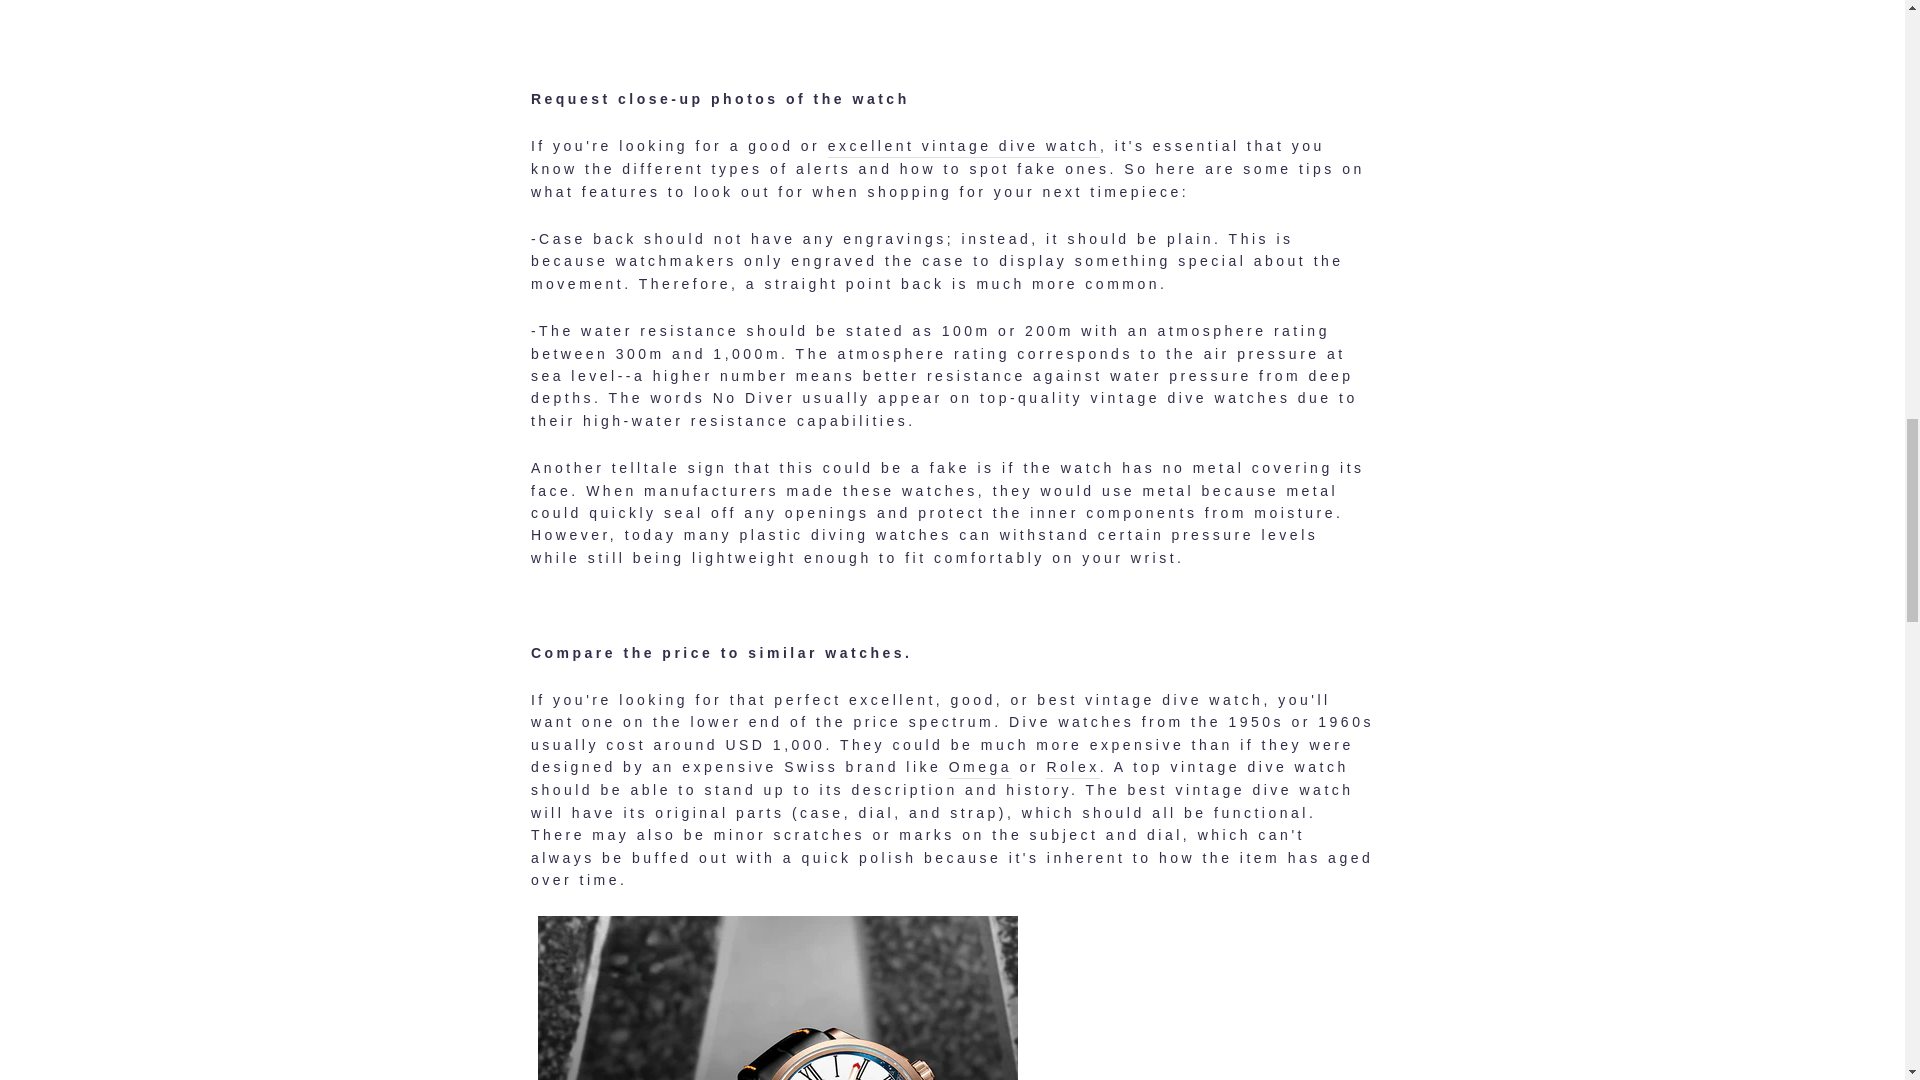  I want to click on 2Jewellery Men's Dress Watch, so click(952, 30).